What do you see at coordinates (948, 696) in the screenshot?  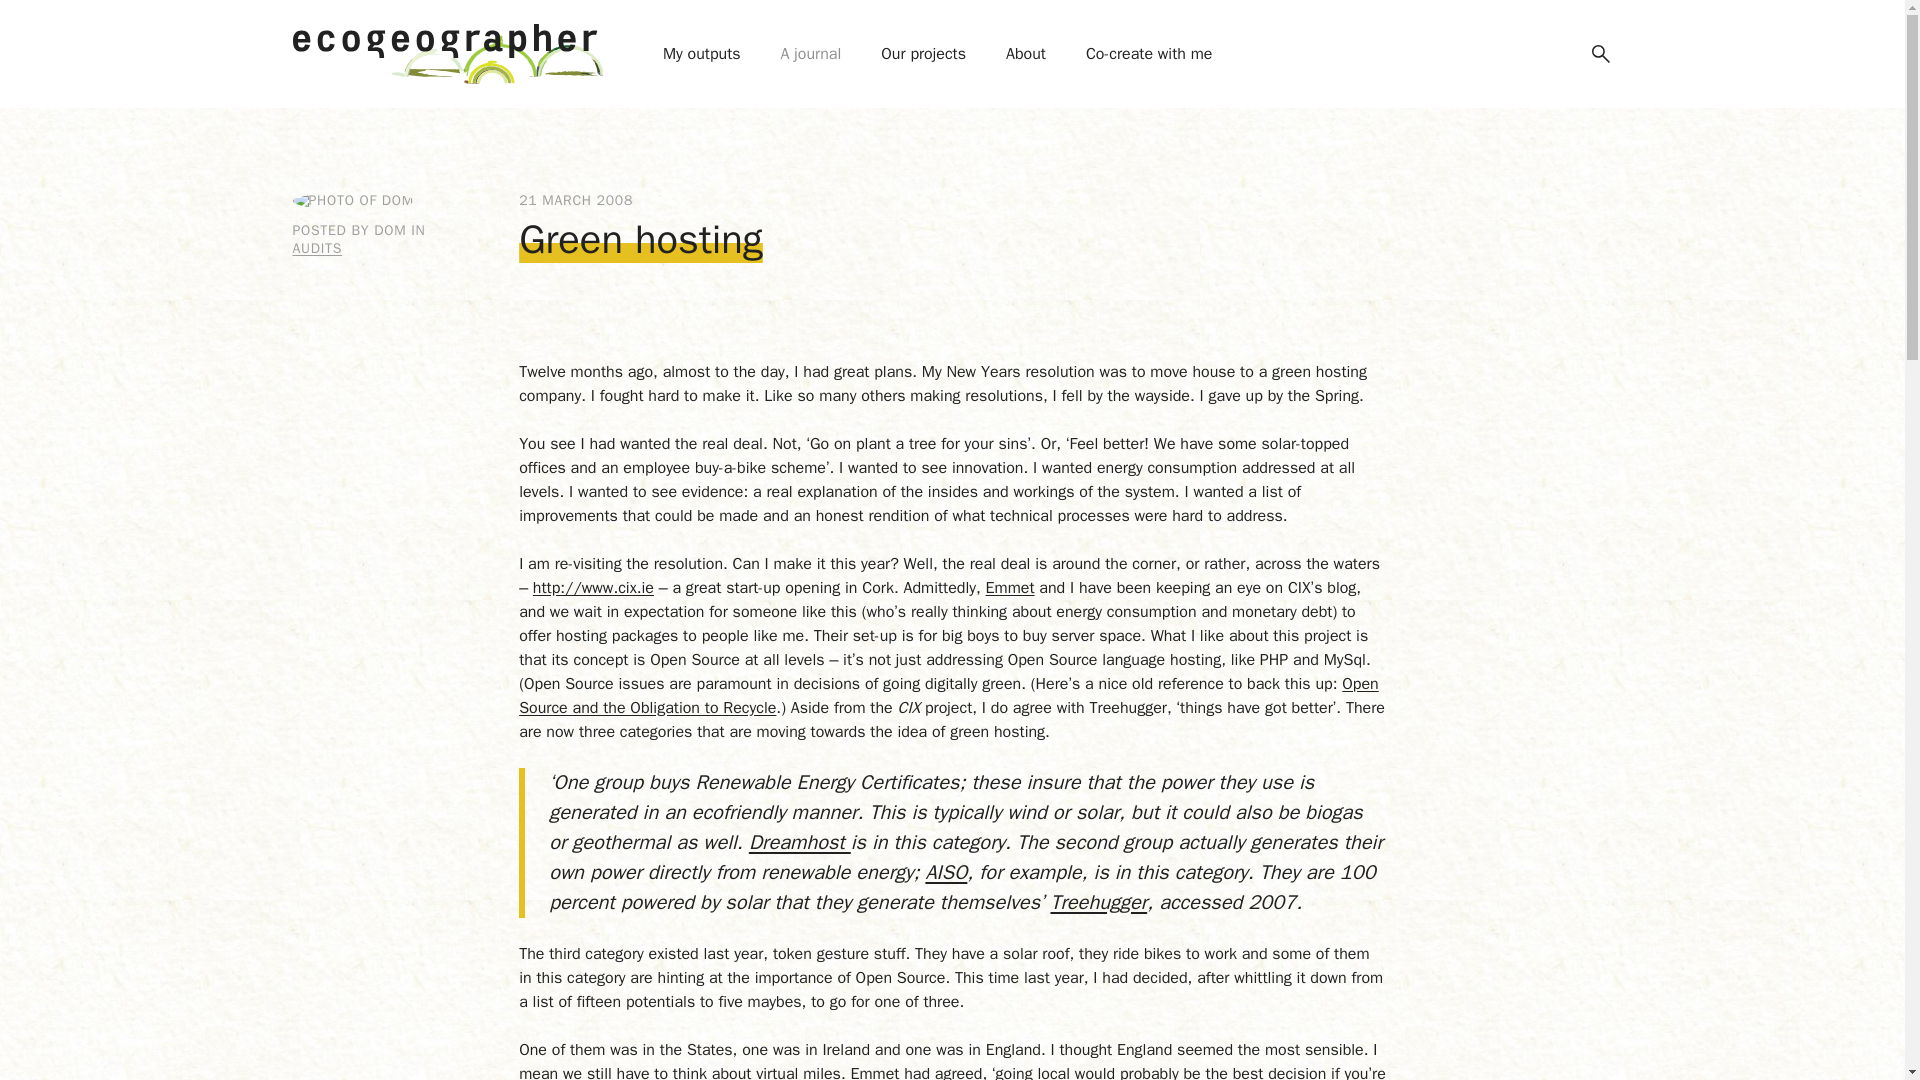 I see `Tim Oreilly links Green and Open Source` at bounding box center [948, 696].